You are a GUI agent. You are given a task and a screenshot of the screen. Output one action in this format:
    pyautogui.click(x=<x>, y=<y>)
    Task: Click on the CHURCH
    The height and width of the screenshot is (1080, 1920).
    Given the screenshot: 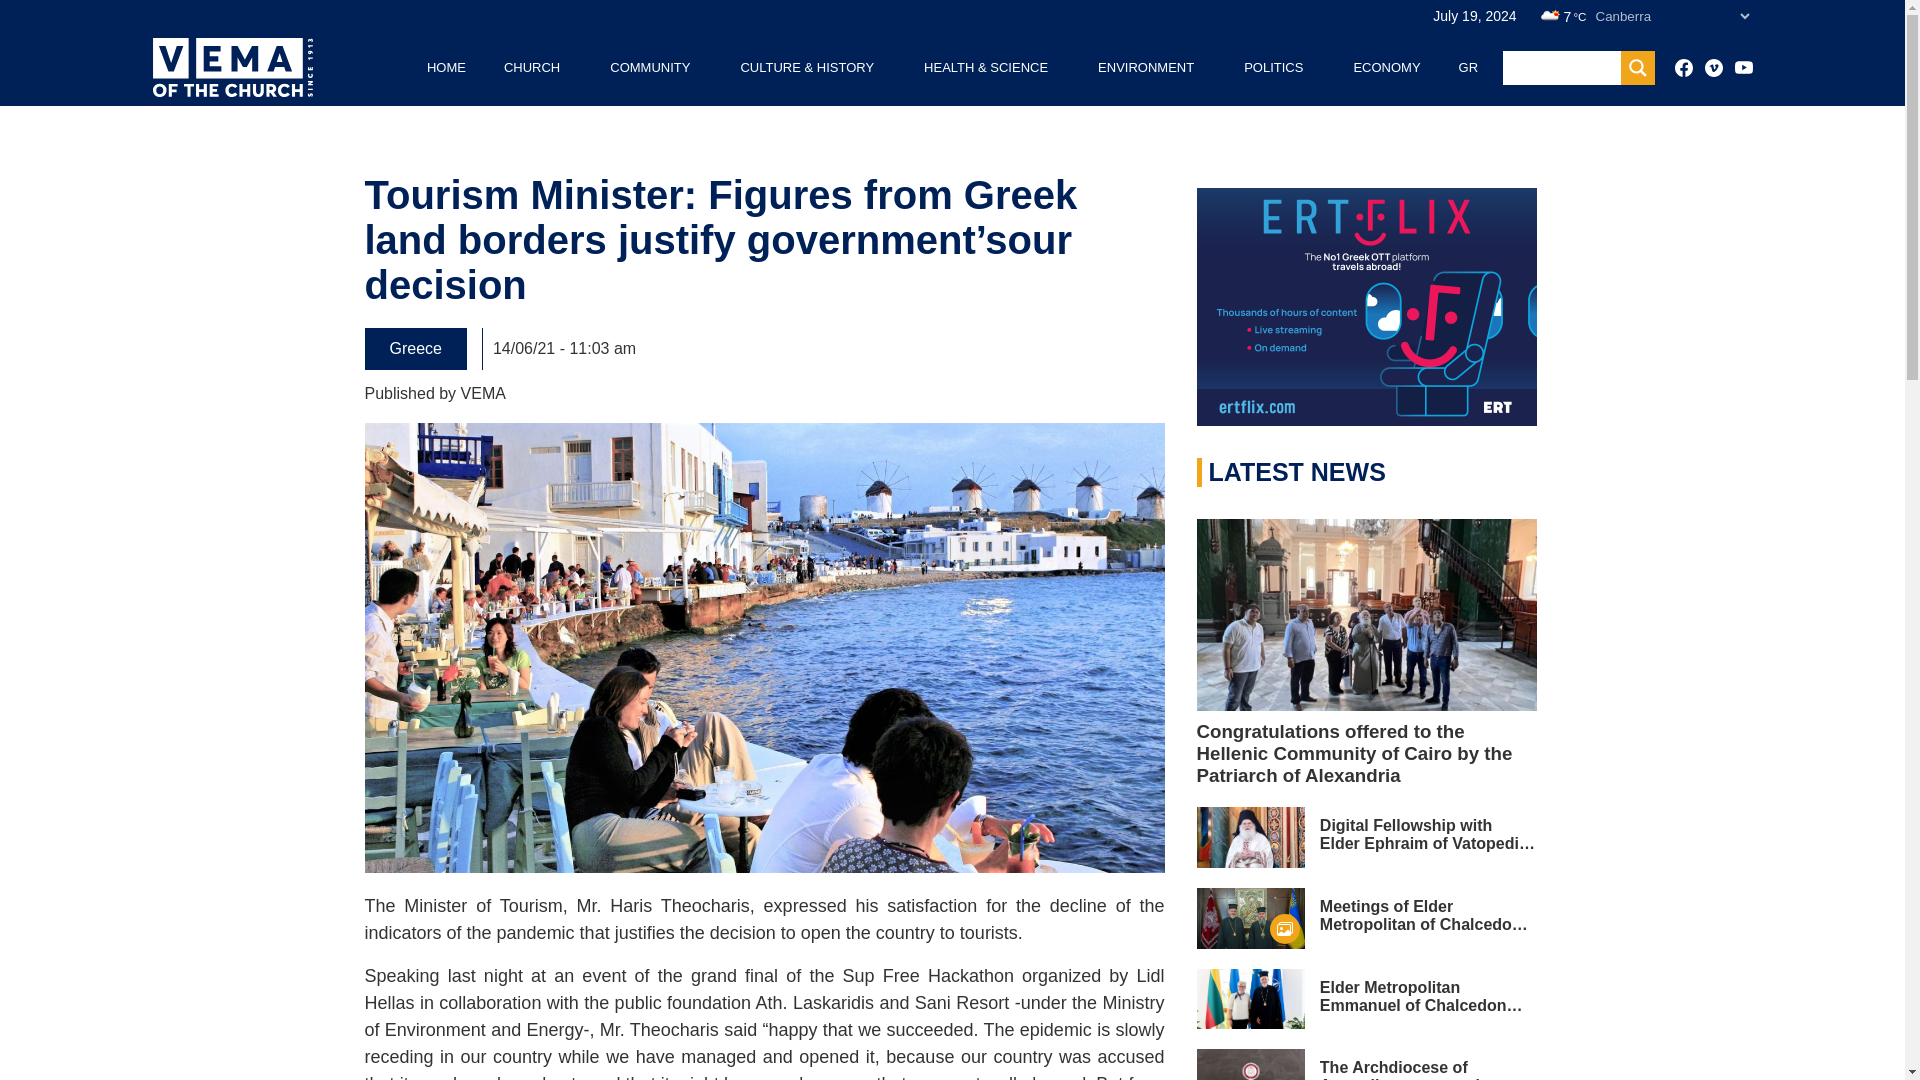 What is the action you would take?
    pyautogui.click(x=532, y=67)
    